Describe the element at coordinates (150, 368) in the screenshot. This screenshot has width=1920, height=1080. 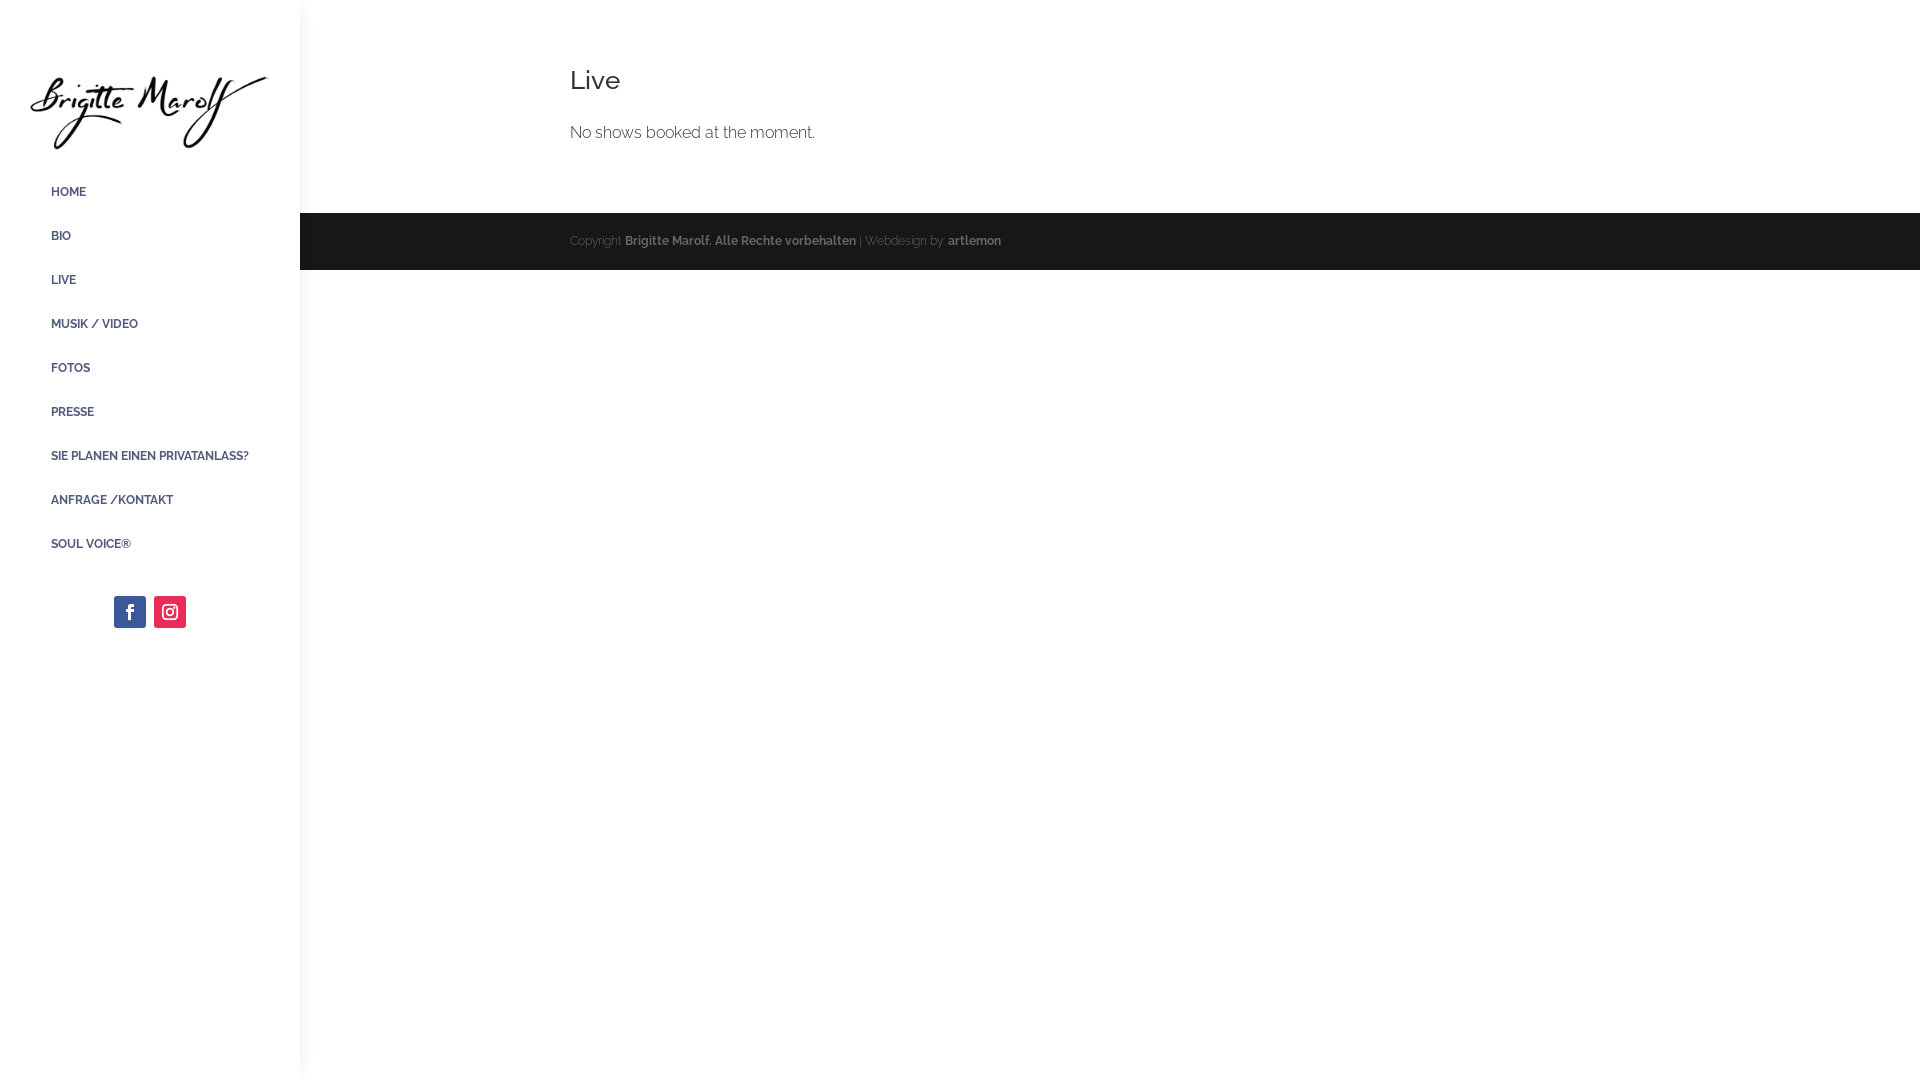
I see `FOTOS` at that location.